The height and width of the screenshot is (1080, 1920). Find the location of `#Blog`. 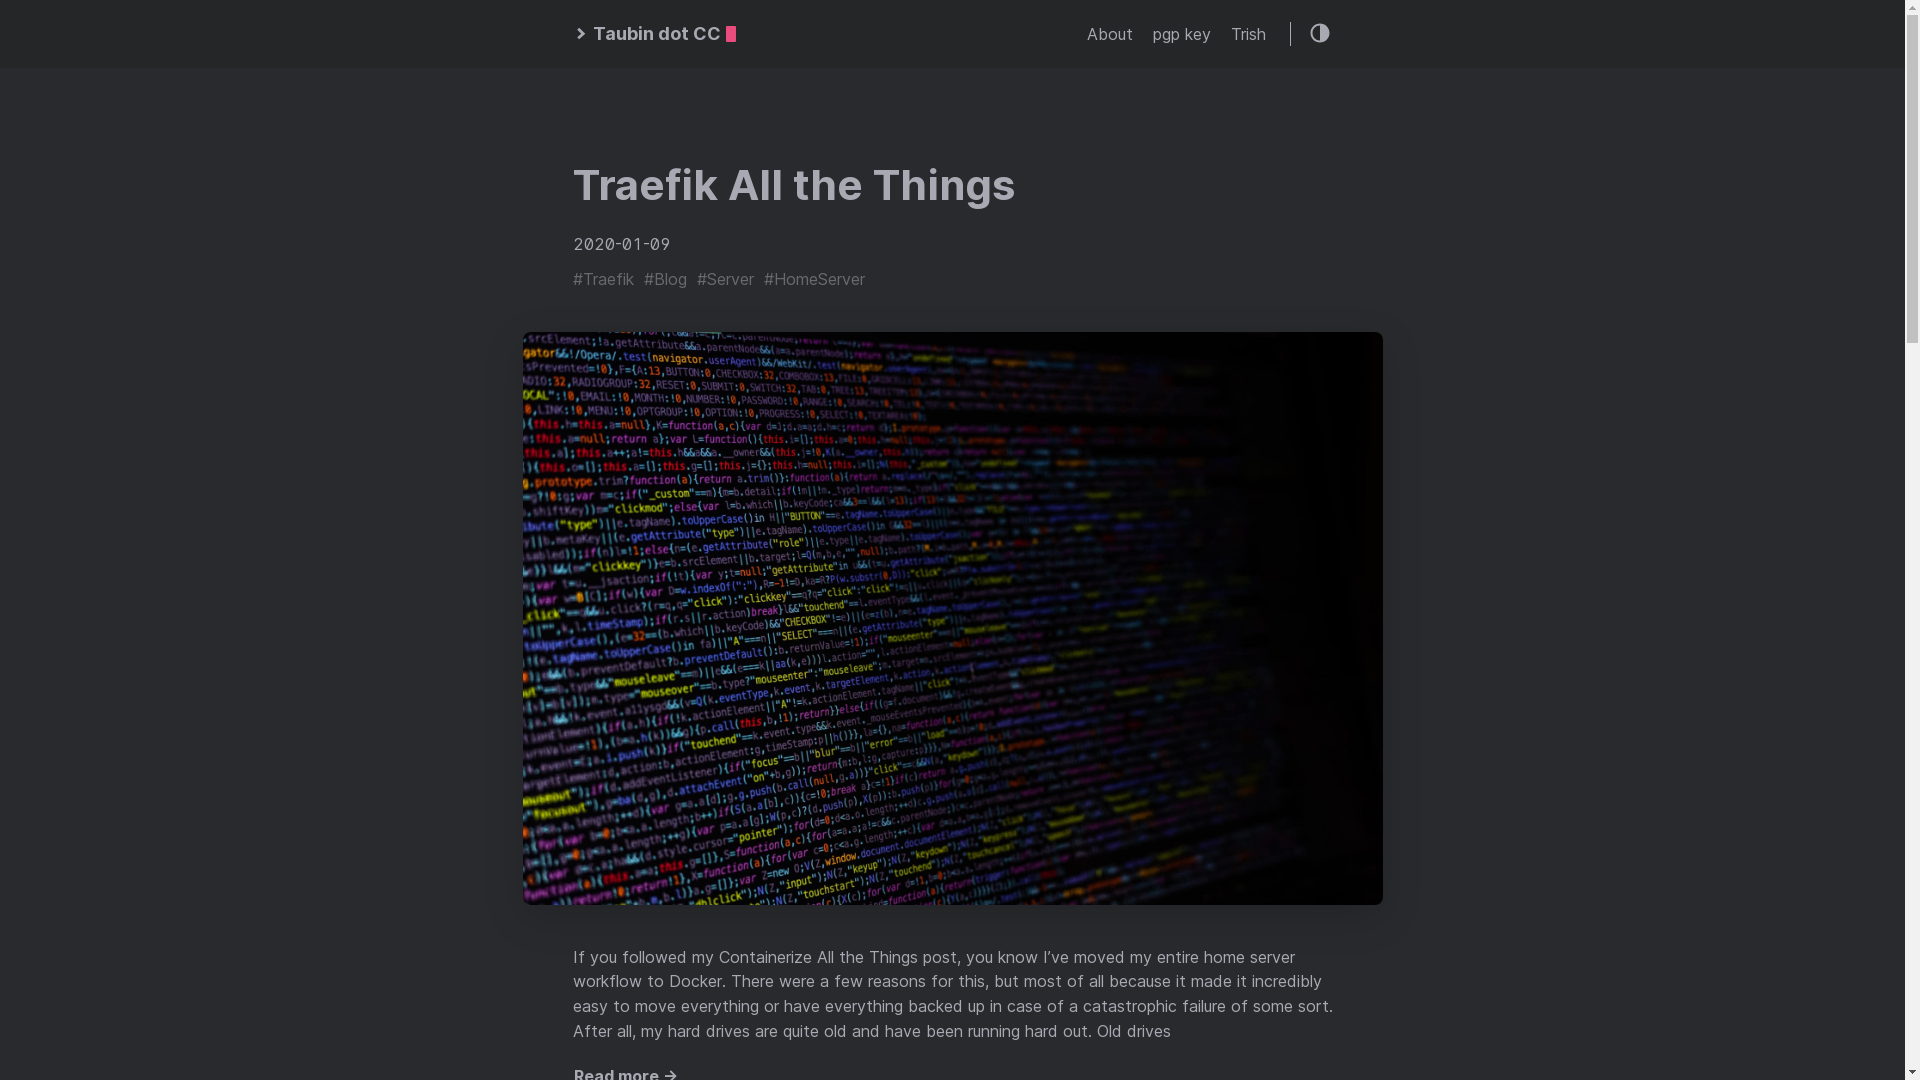

#Blog is located at coordinates (666, 279).